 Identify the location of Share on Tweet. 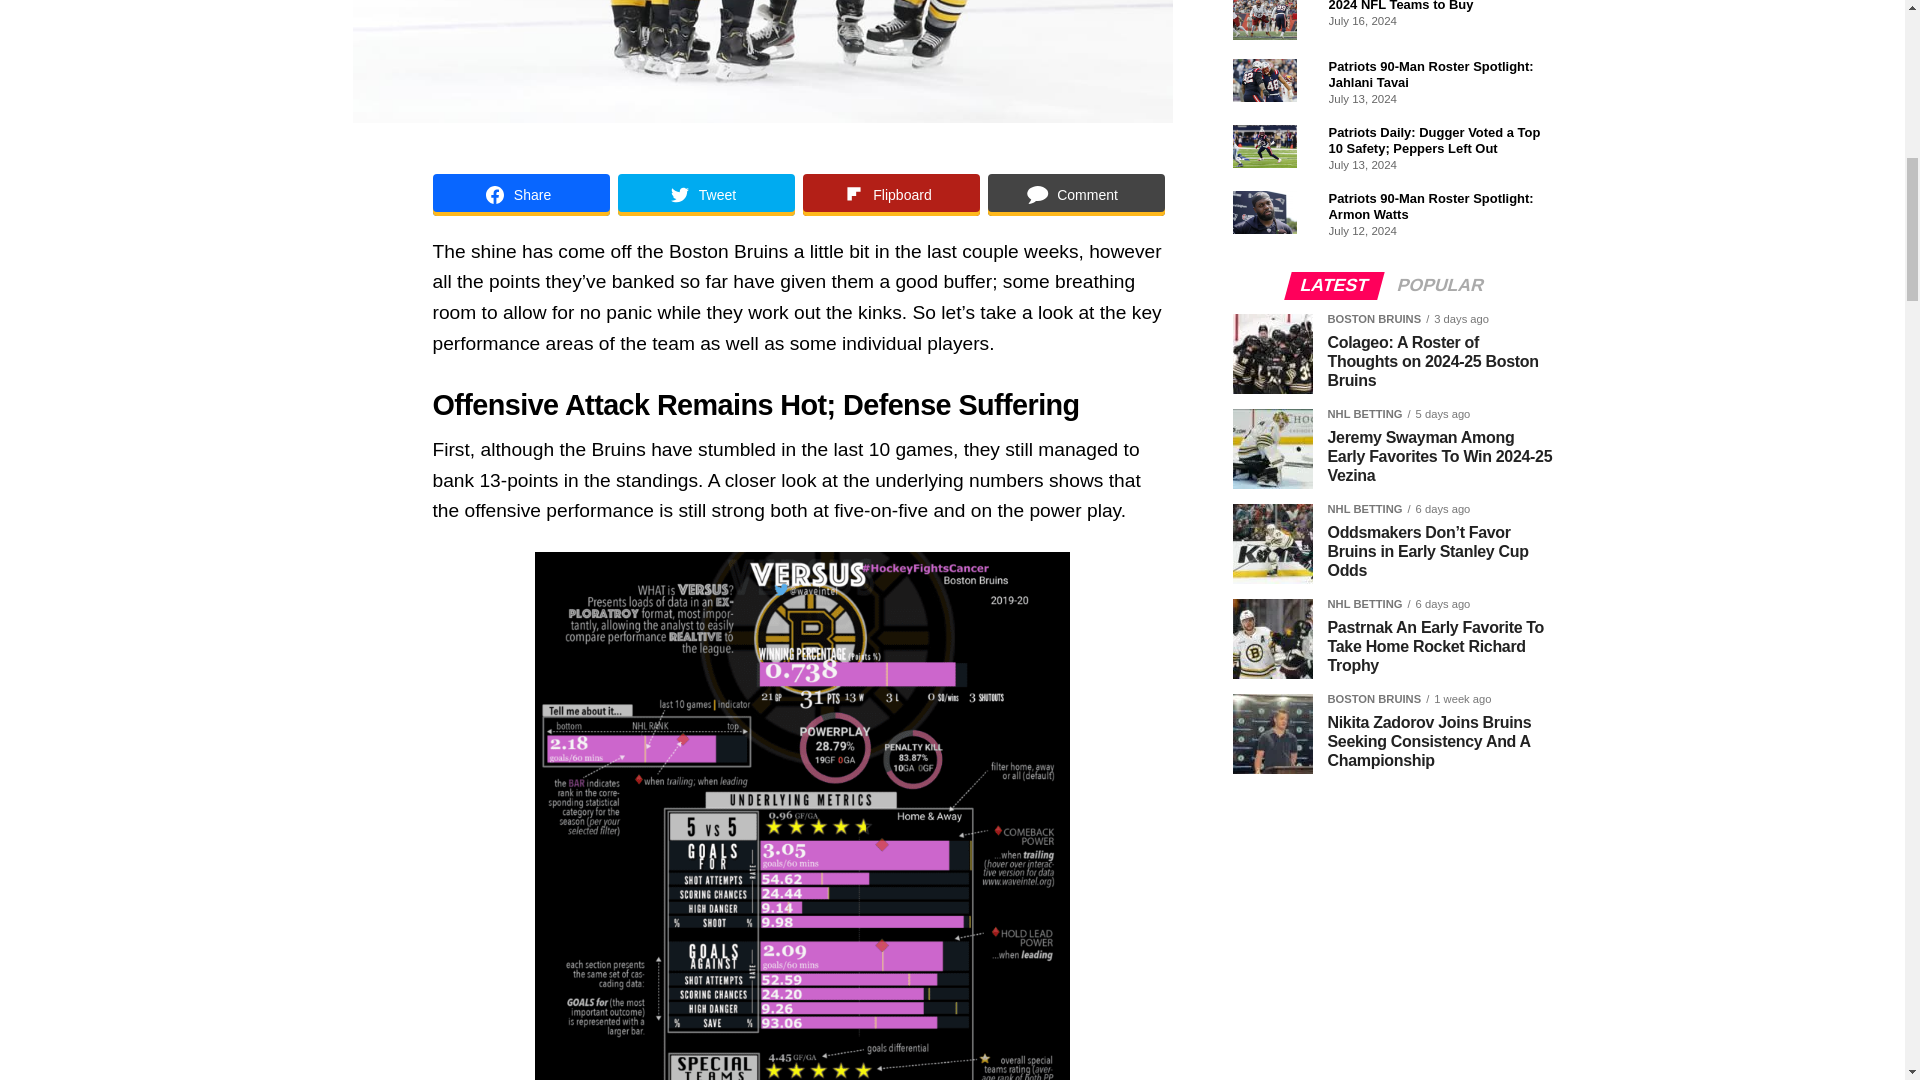
(706, 194).